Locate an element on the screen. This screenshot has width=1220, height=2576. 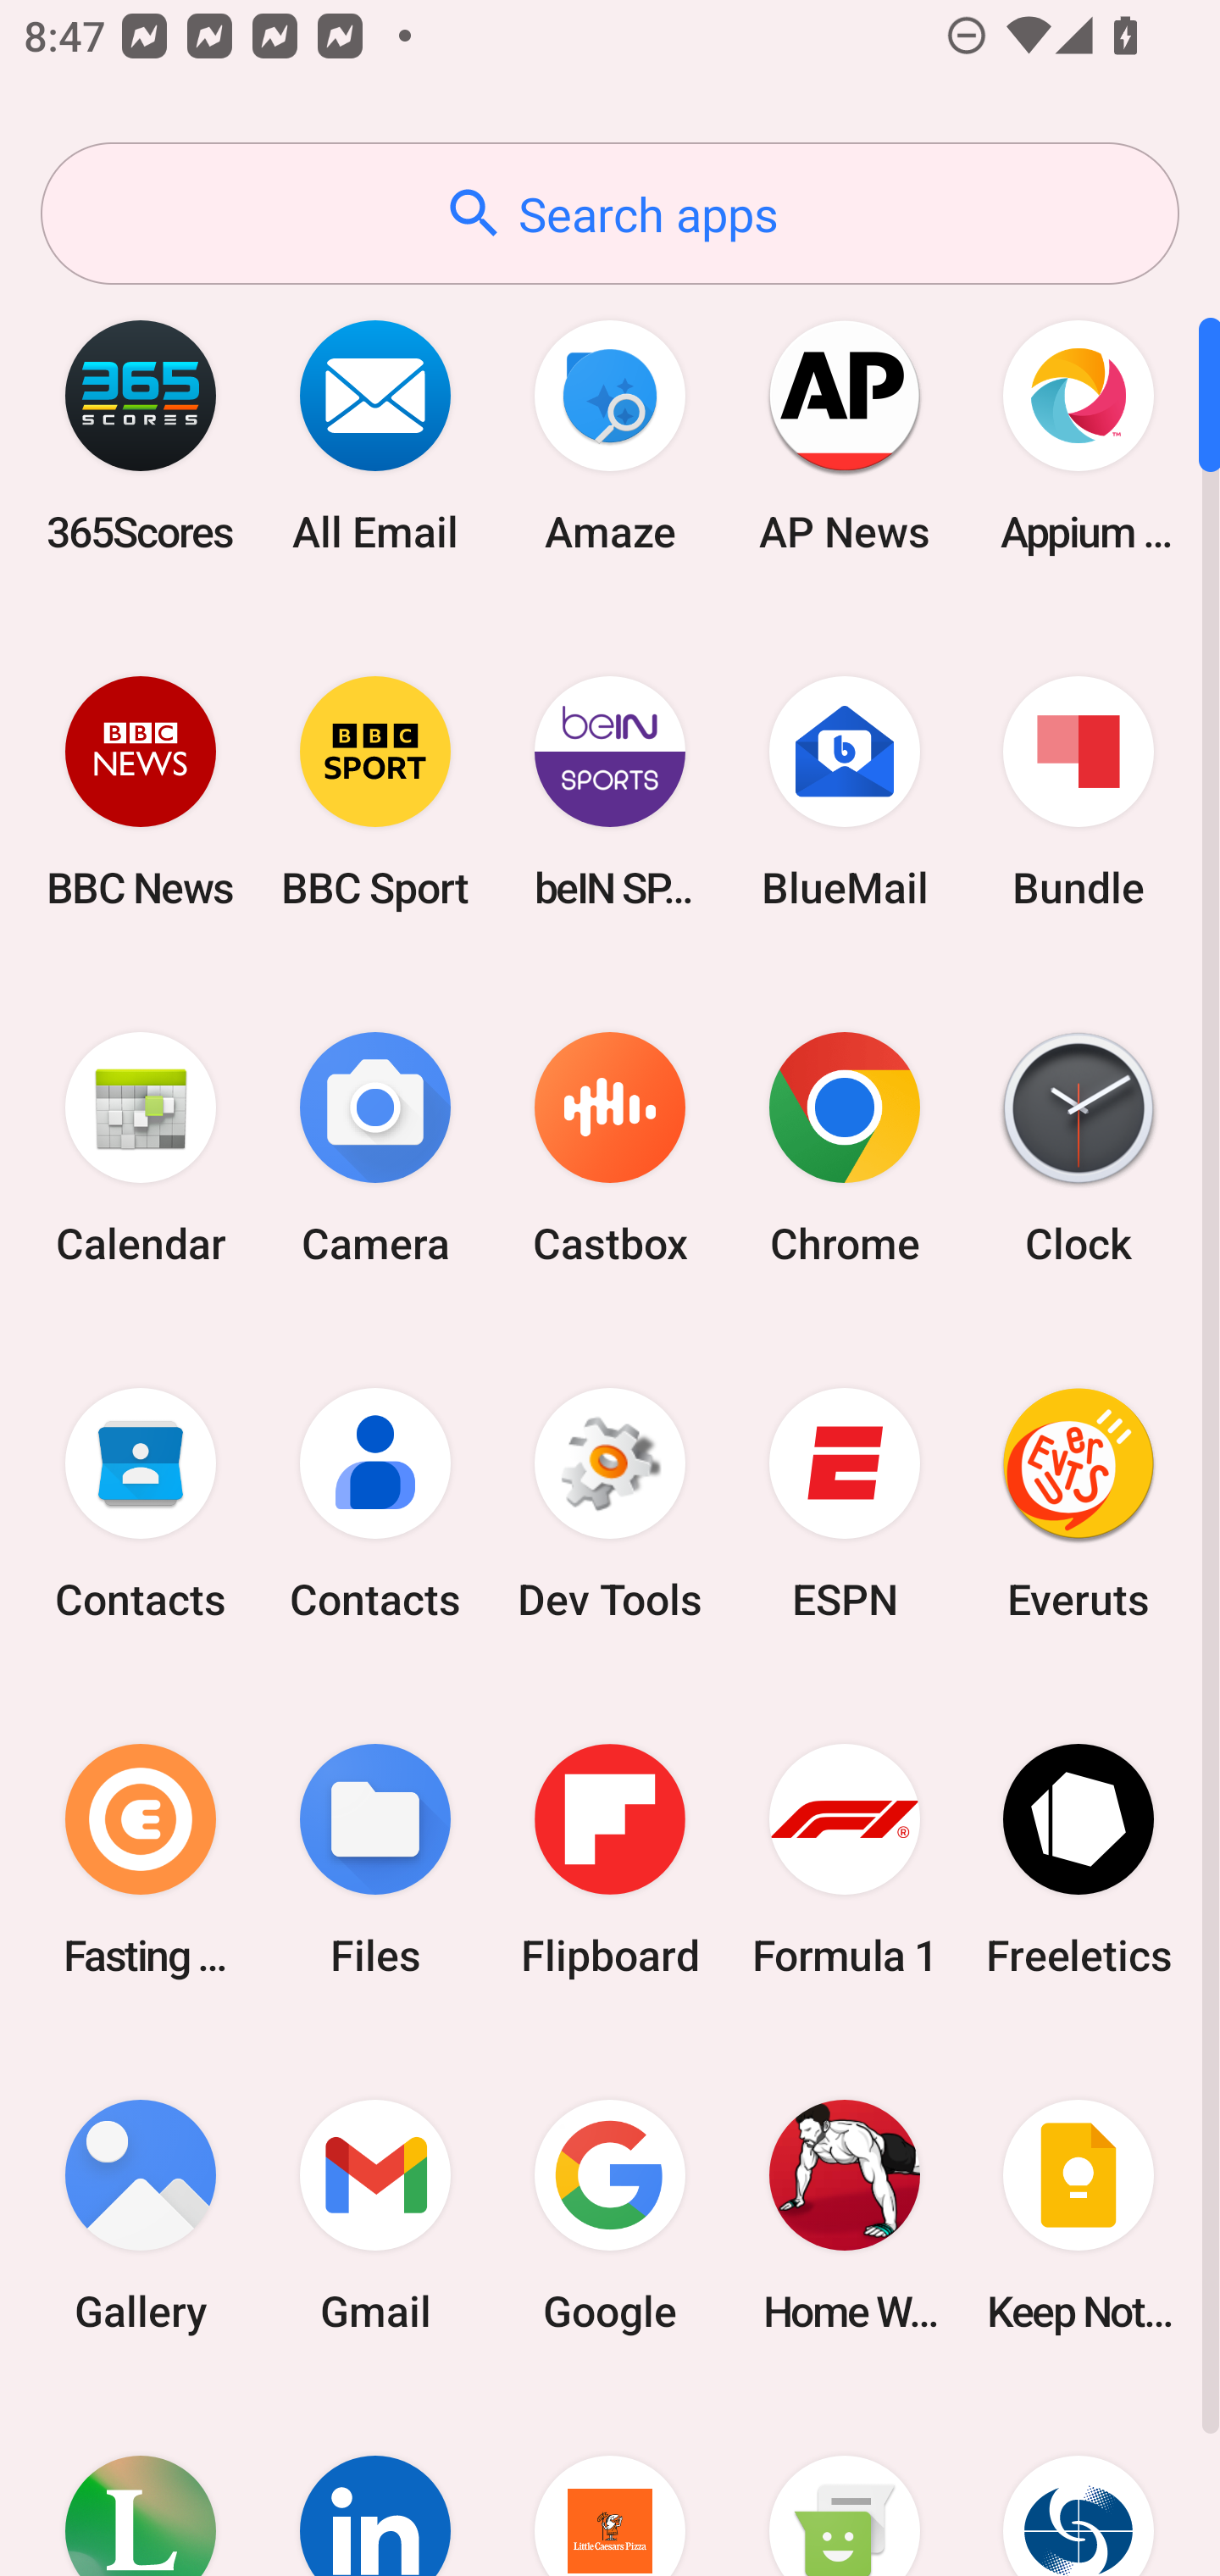
Chrome is located at coordinates (844, 1149).